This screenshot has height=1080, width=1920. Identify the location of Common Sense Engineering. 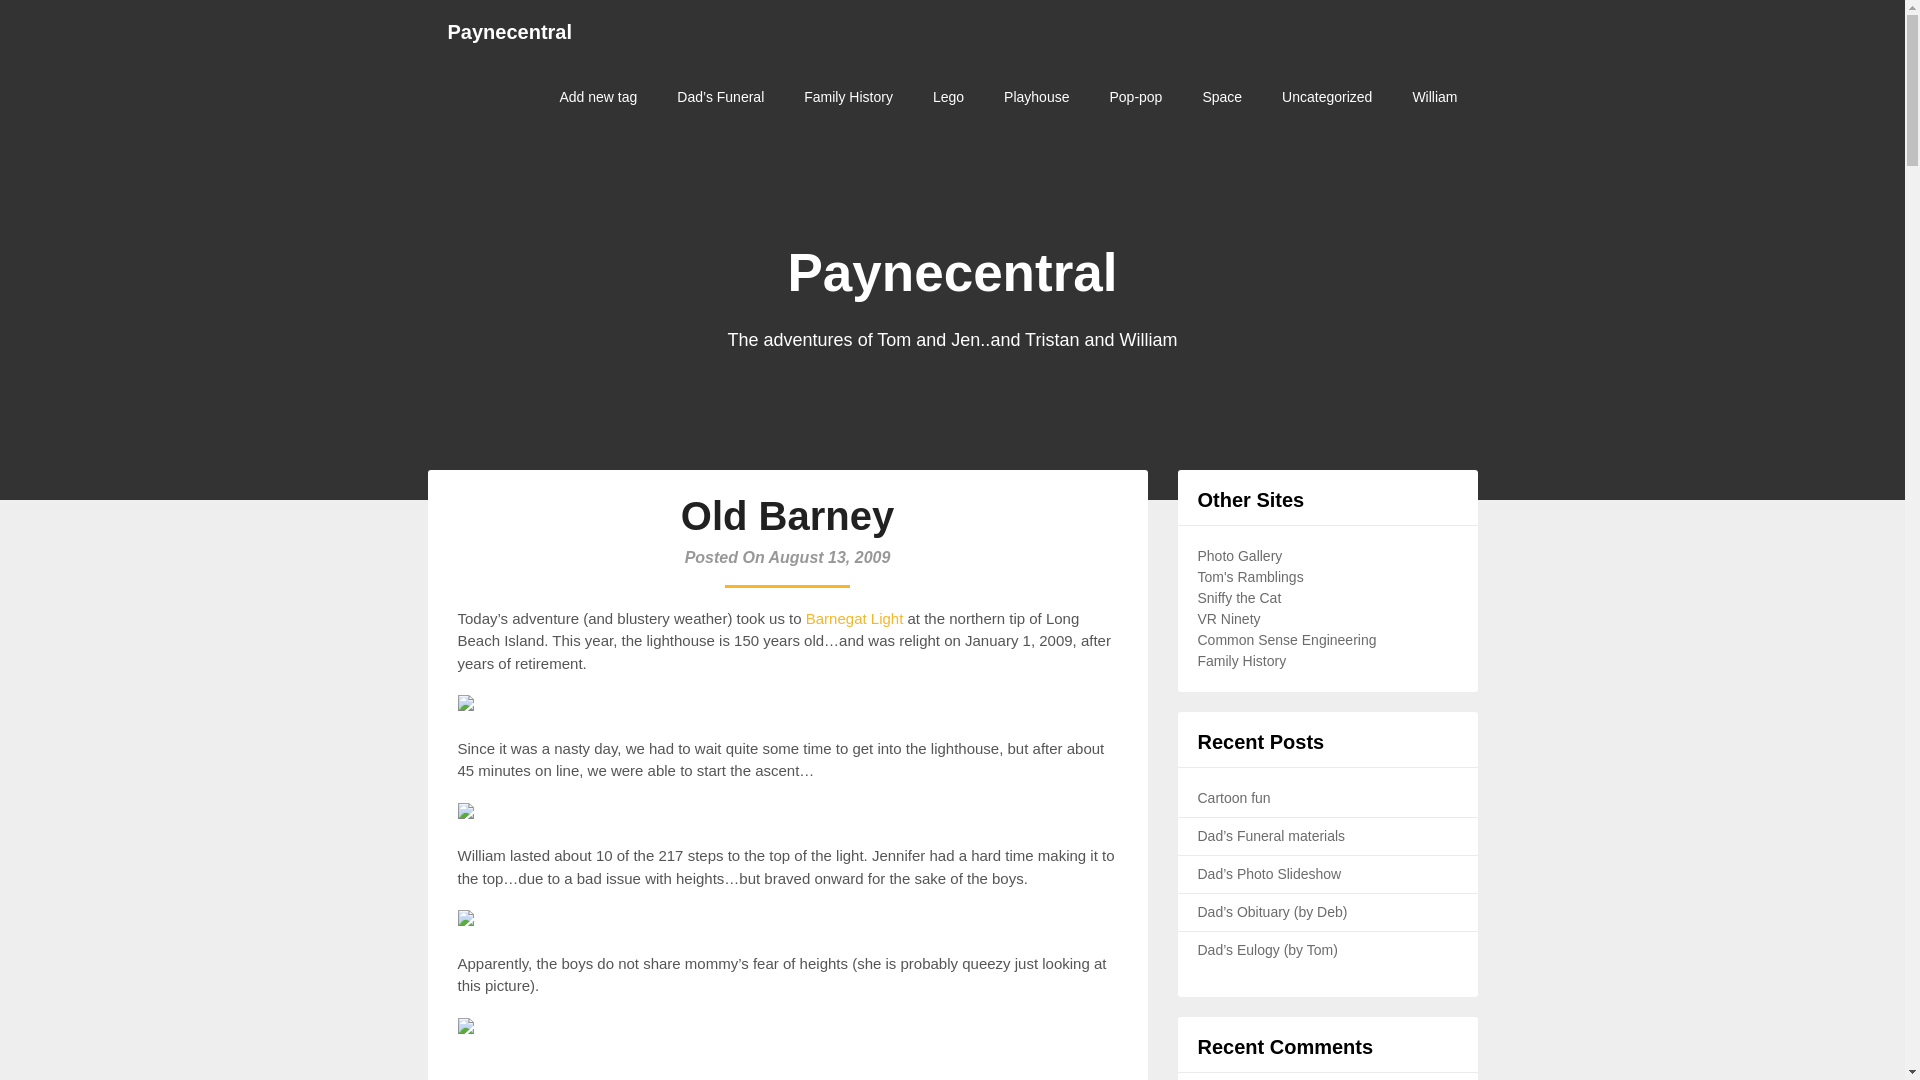
(1287, 640).